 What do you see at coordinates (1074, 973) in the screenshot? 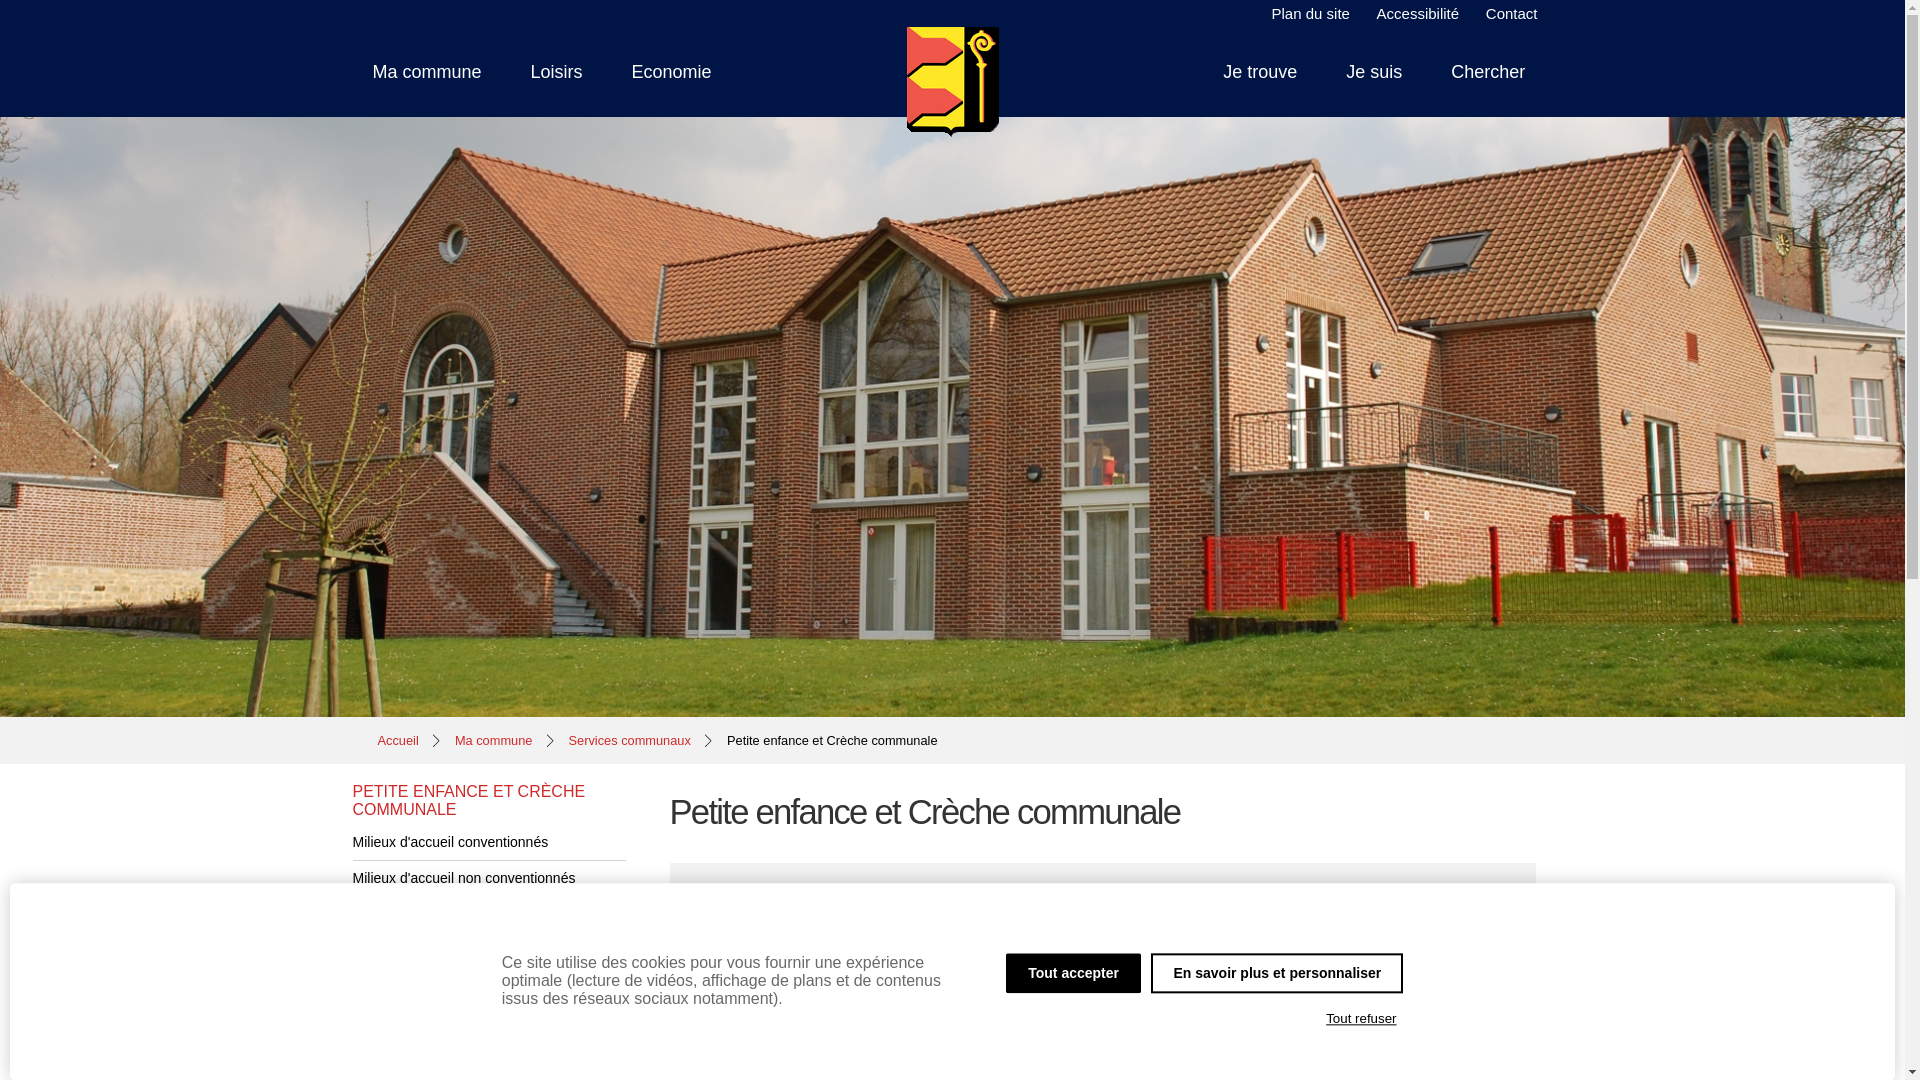
I see `Tout accepter` at bounding box center [1074, 973].